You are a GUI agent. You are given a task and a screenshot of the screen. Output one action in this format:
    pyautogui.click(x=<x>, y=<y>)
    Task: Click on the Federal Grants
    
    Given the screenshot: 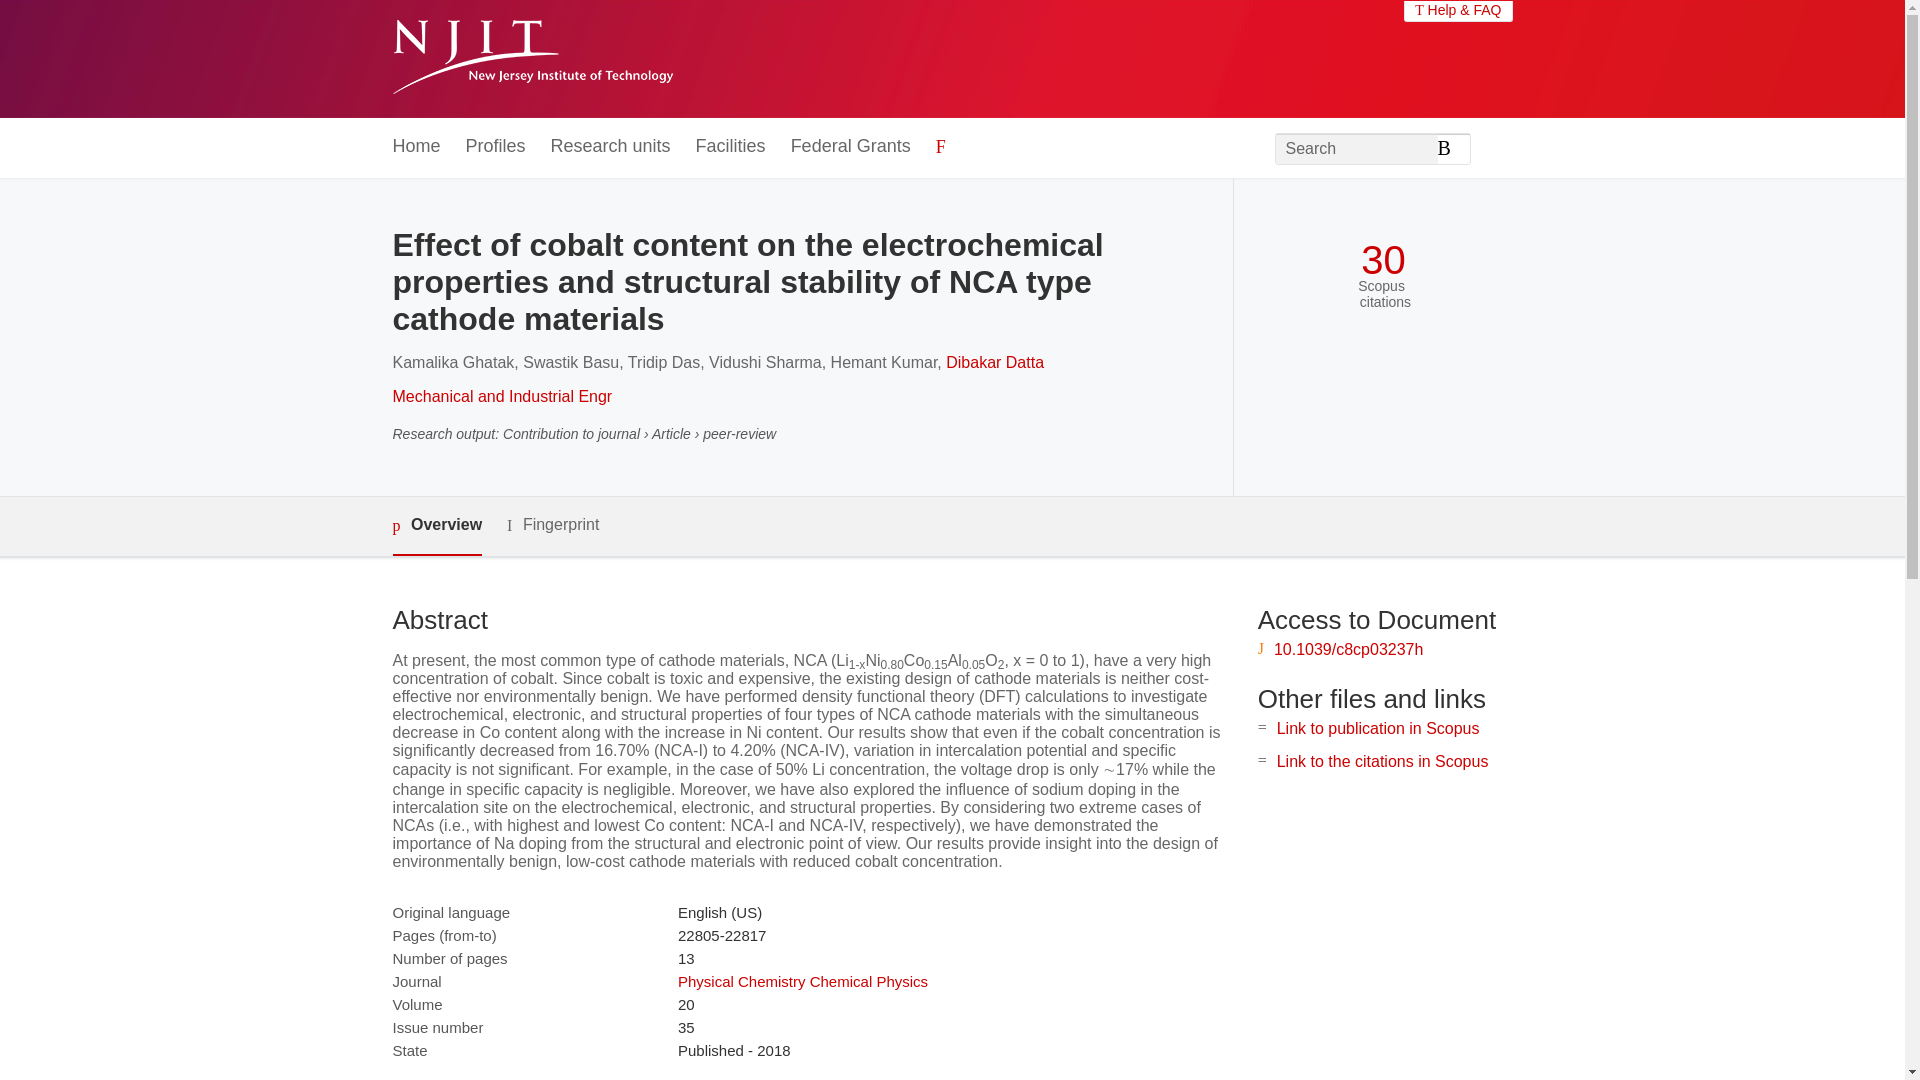 What is the action you would take?
    pyautogui.click(x=850, y=147)
    